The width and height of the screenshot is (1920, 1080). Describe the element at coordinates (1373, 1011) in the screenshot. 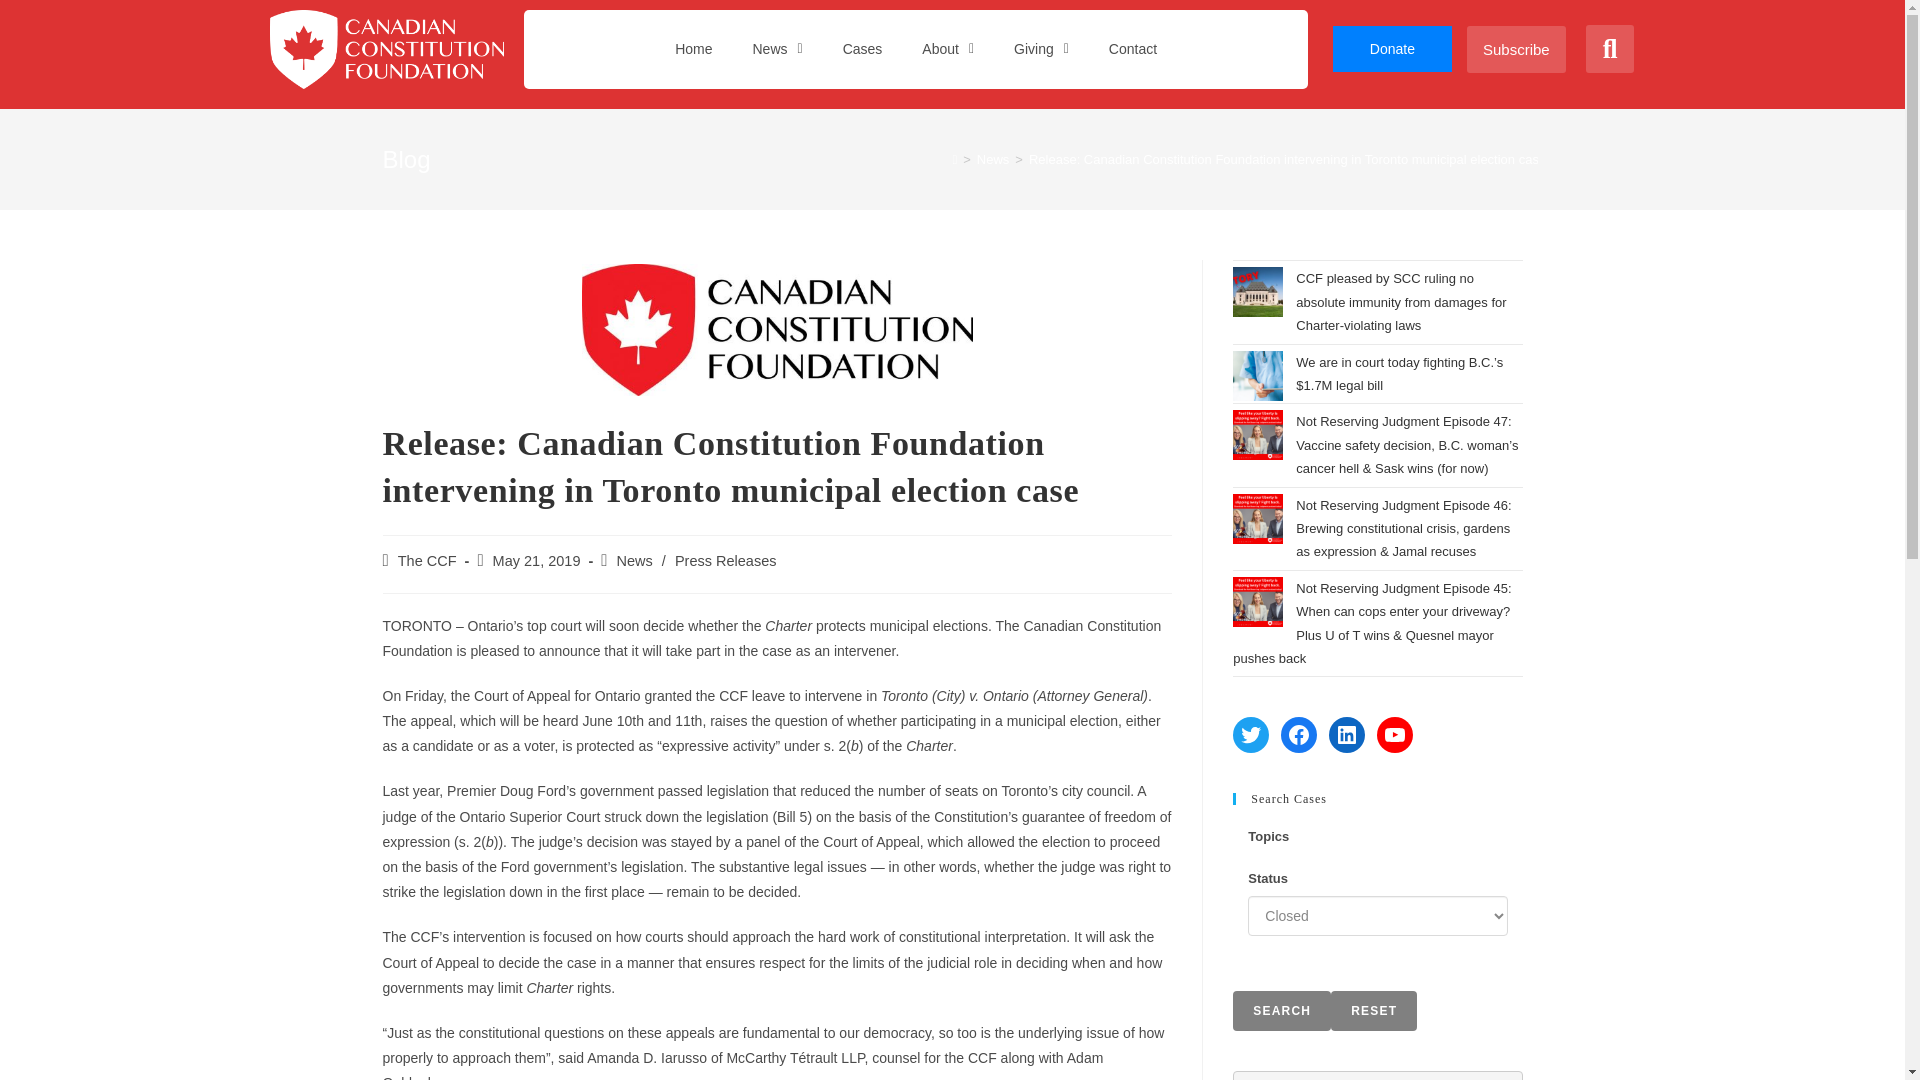

I see `Reset` at that location.